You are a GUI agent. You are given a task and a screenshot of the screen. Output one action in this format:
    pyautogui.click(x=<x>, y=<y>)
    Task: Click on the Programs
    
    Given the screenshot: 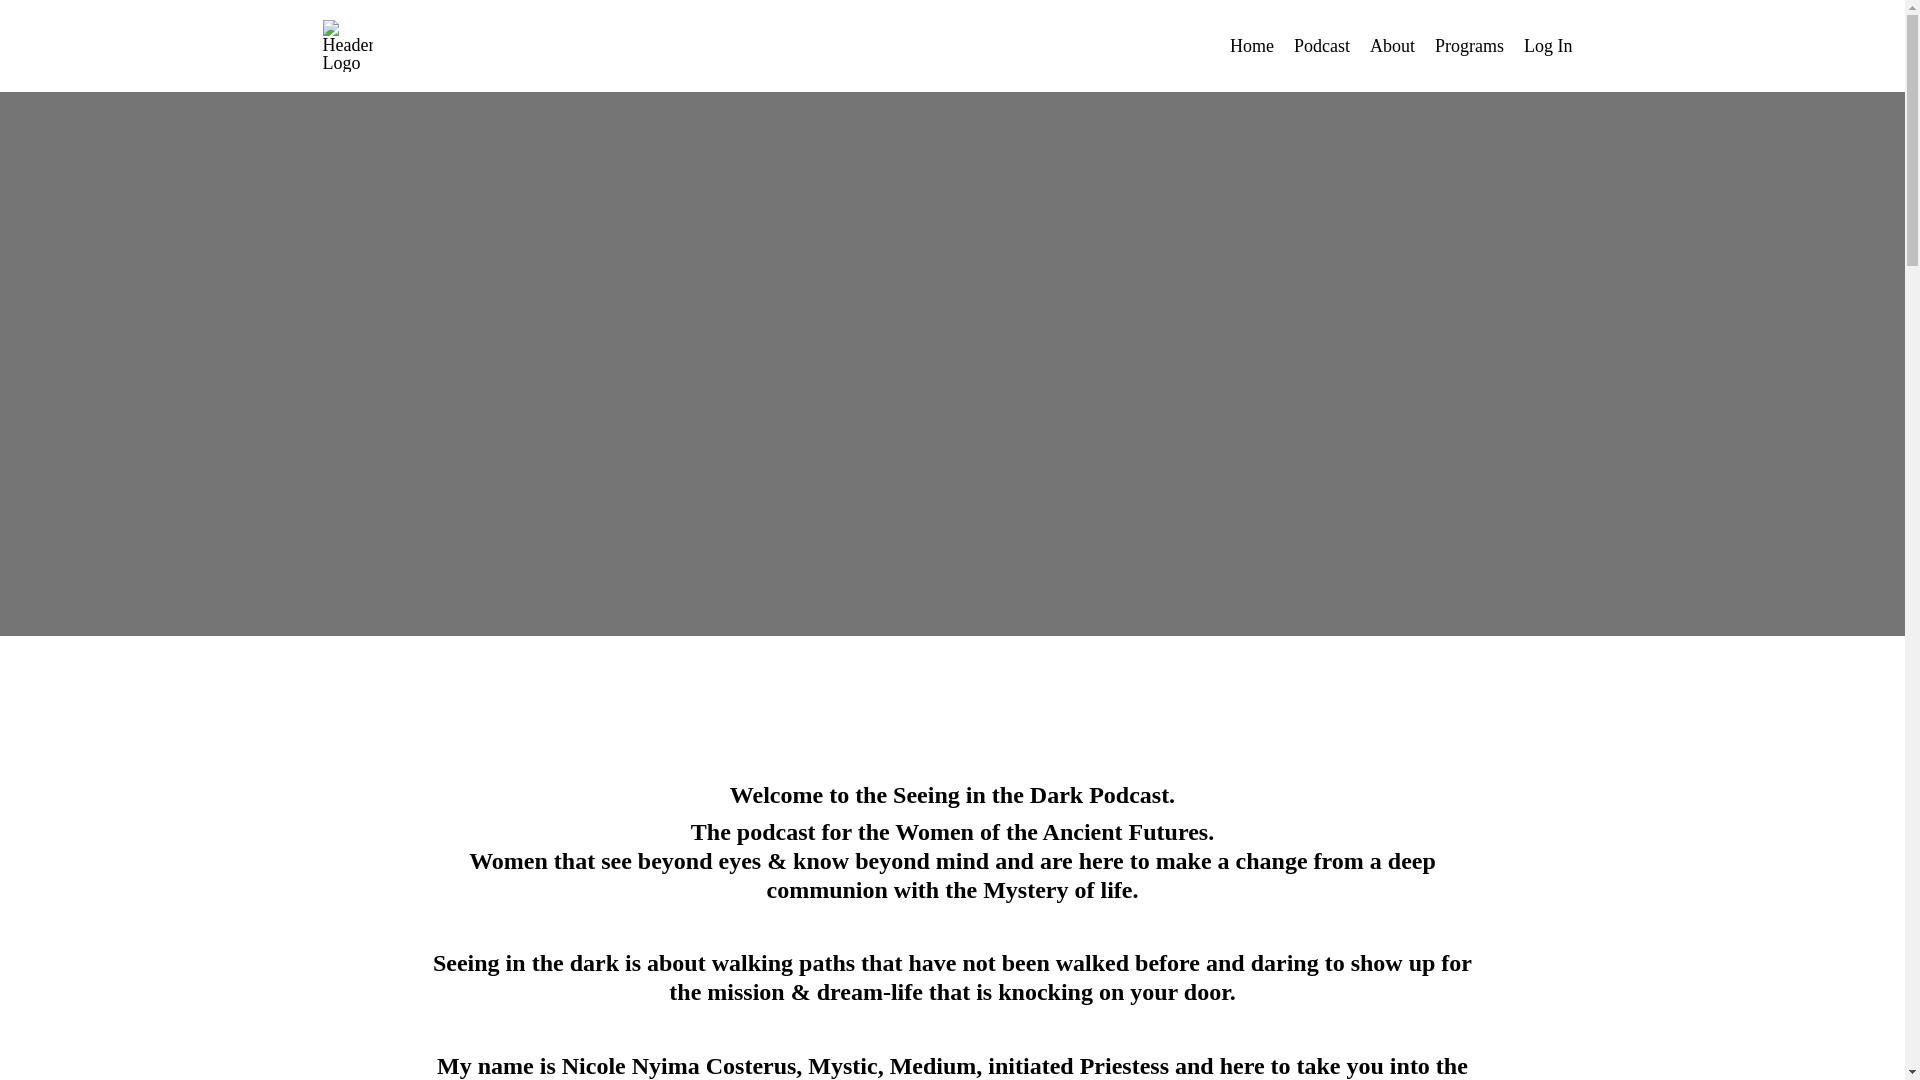 What is the action you would take?
    pyautogui.click(x=1468, y=46)
    